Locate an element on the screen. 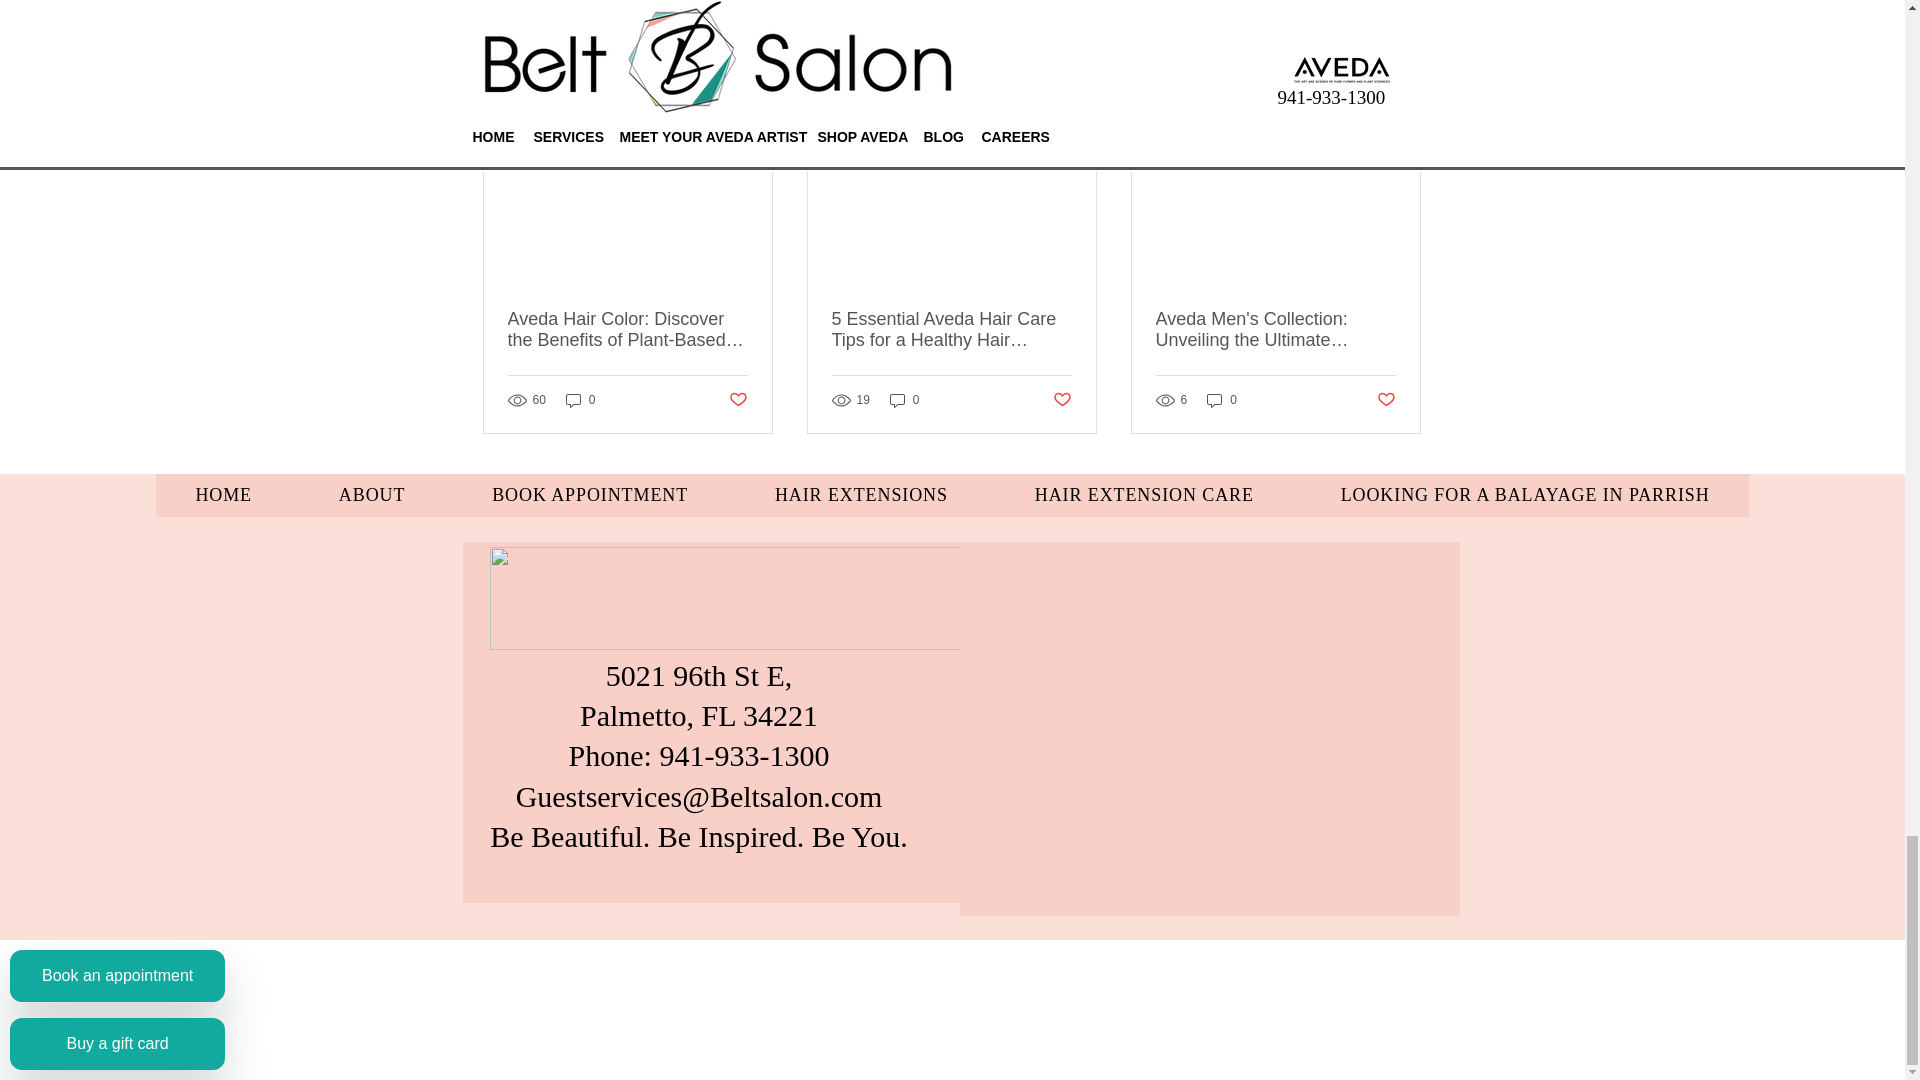 This screenshot has width=1920, height=1080. See All is located at coordinates (1400, 87).